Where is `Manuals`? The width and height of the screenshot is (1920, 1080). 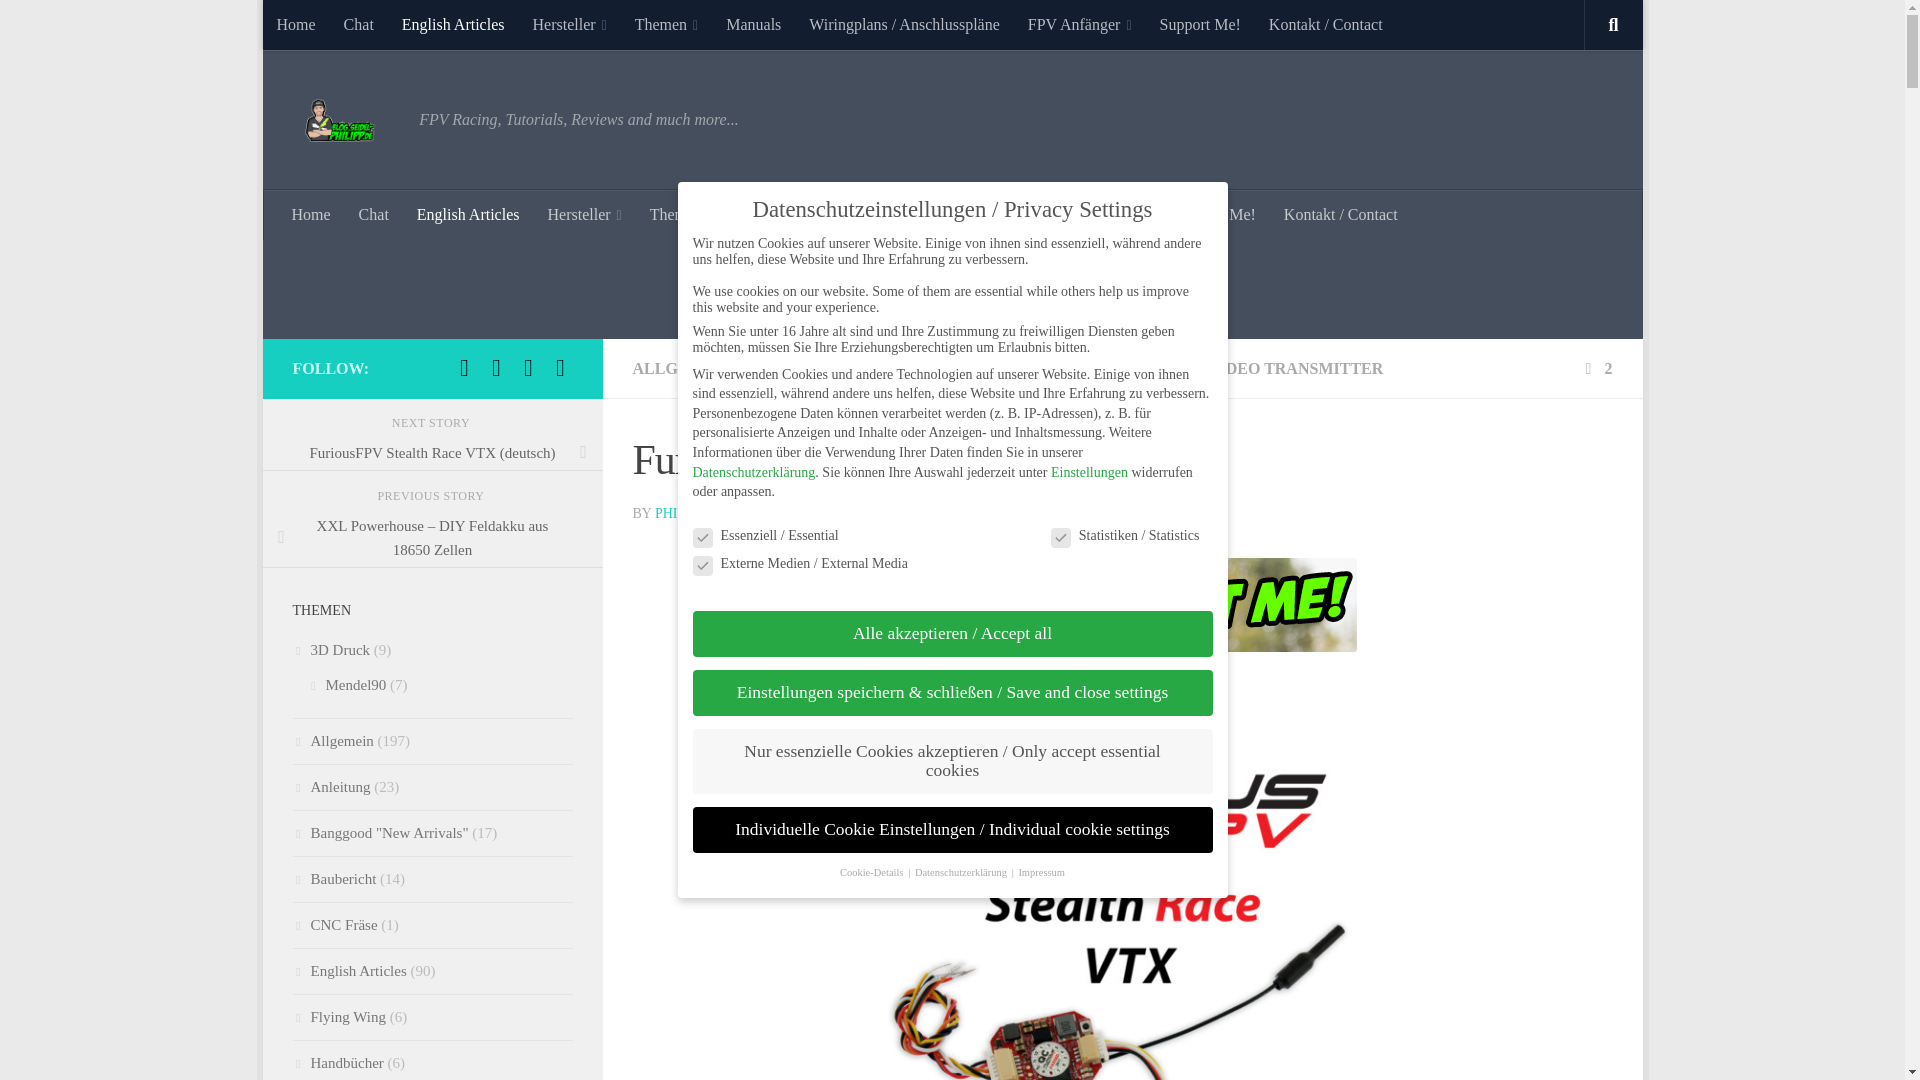
Manuals is located at coordinates (753, 24).